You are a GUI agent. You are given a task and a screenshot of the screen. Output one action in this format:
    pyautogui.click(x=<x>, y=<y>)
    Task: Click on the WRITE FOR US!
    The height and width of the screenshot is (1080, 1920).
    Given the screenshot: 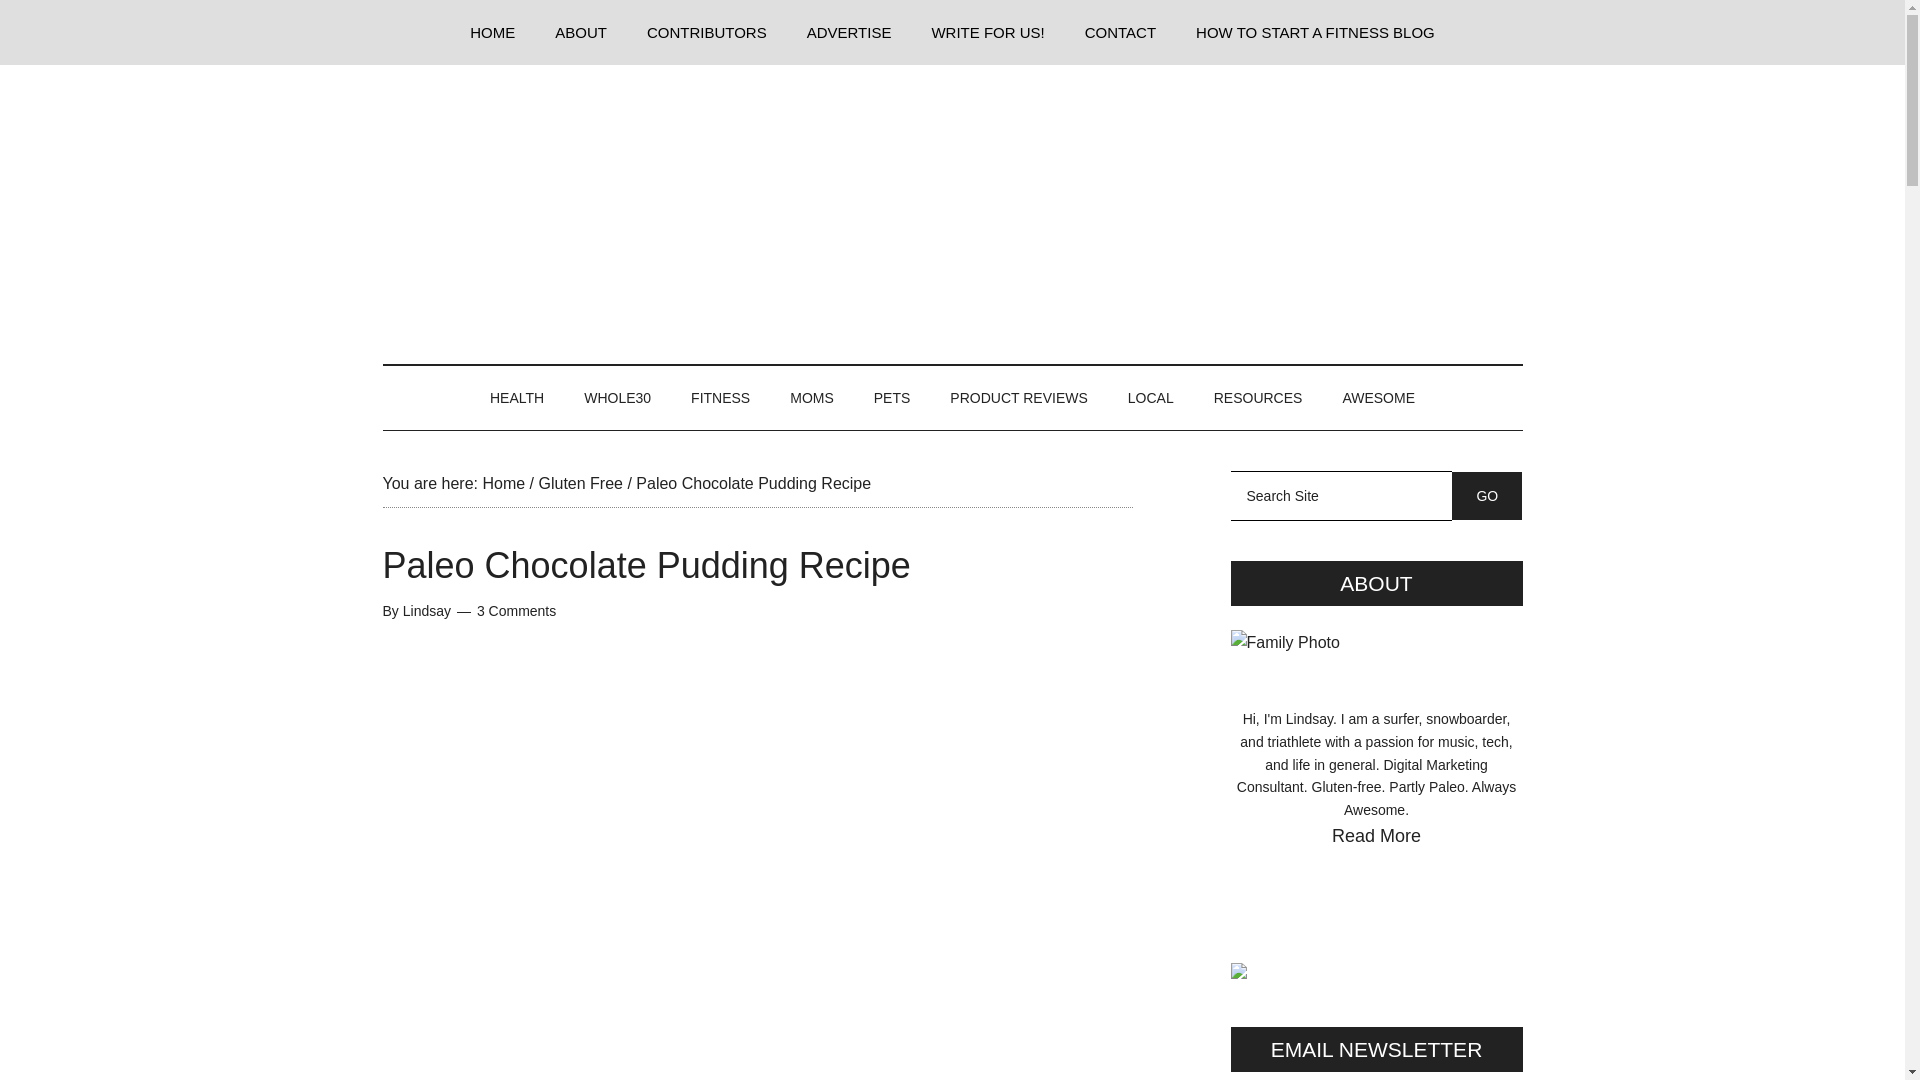 What is the action you would take?
    pyautogui.click(x=986, y=32)
    